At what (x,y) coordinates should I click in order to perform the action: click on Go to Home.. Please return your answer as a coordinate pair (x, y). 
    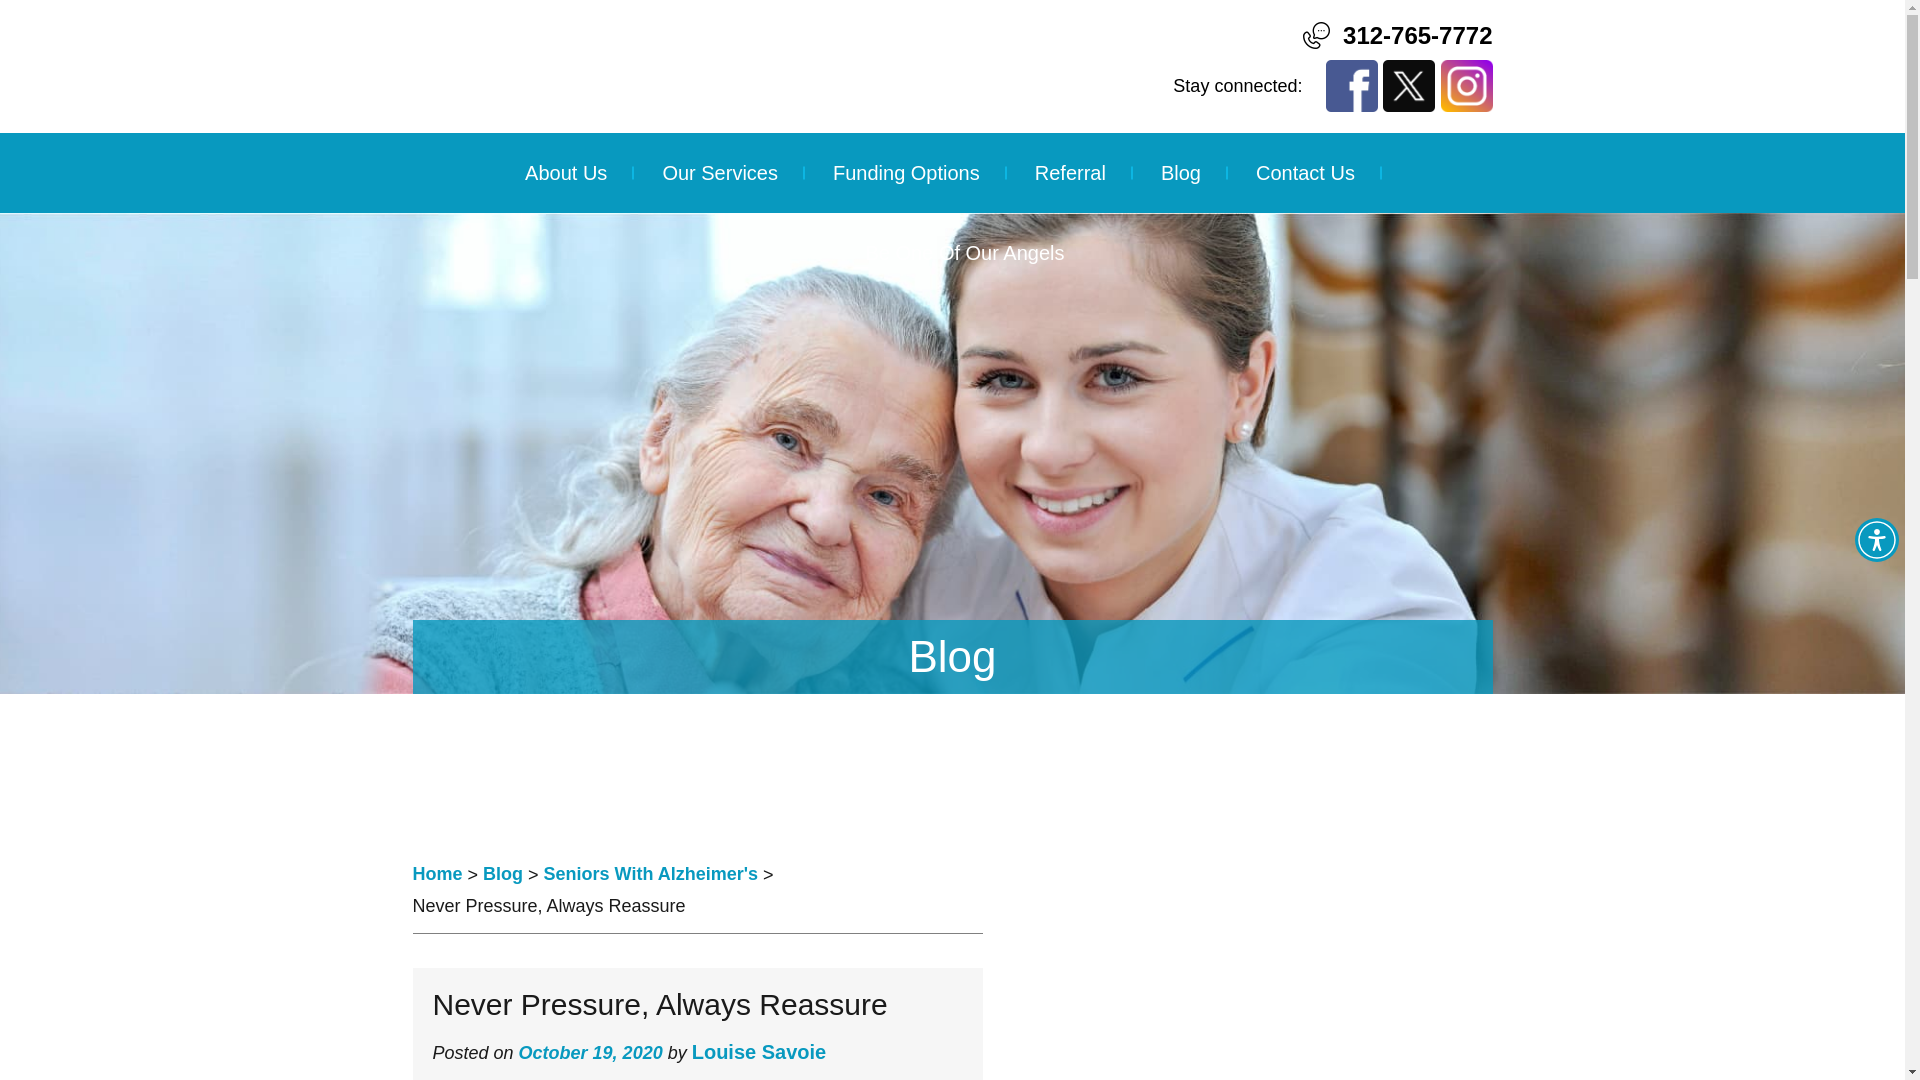
    Looking at the image, I should click on (437, 874).